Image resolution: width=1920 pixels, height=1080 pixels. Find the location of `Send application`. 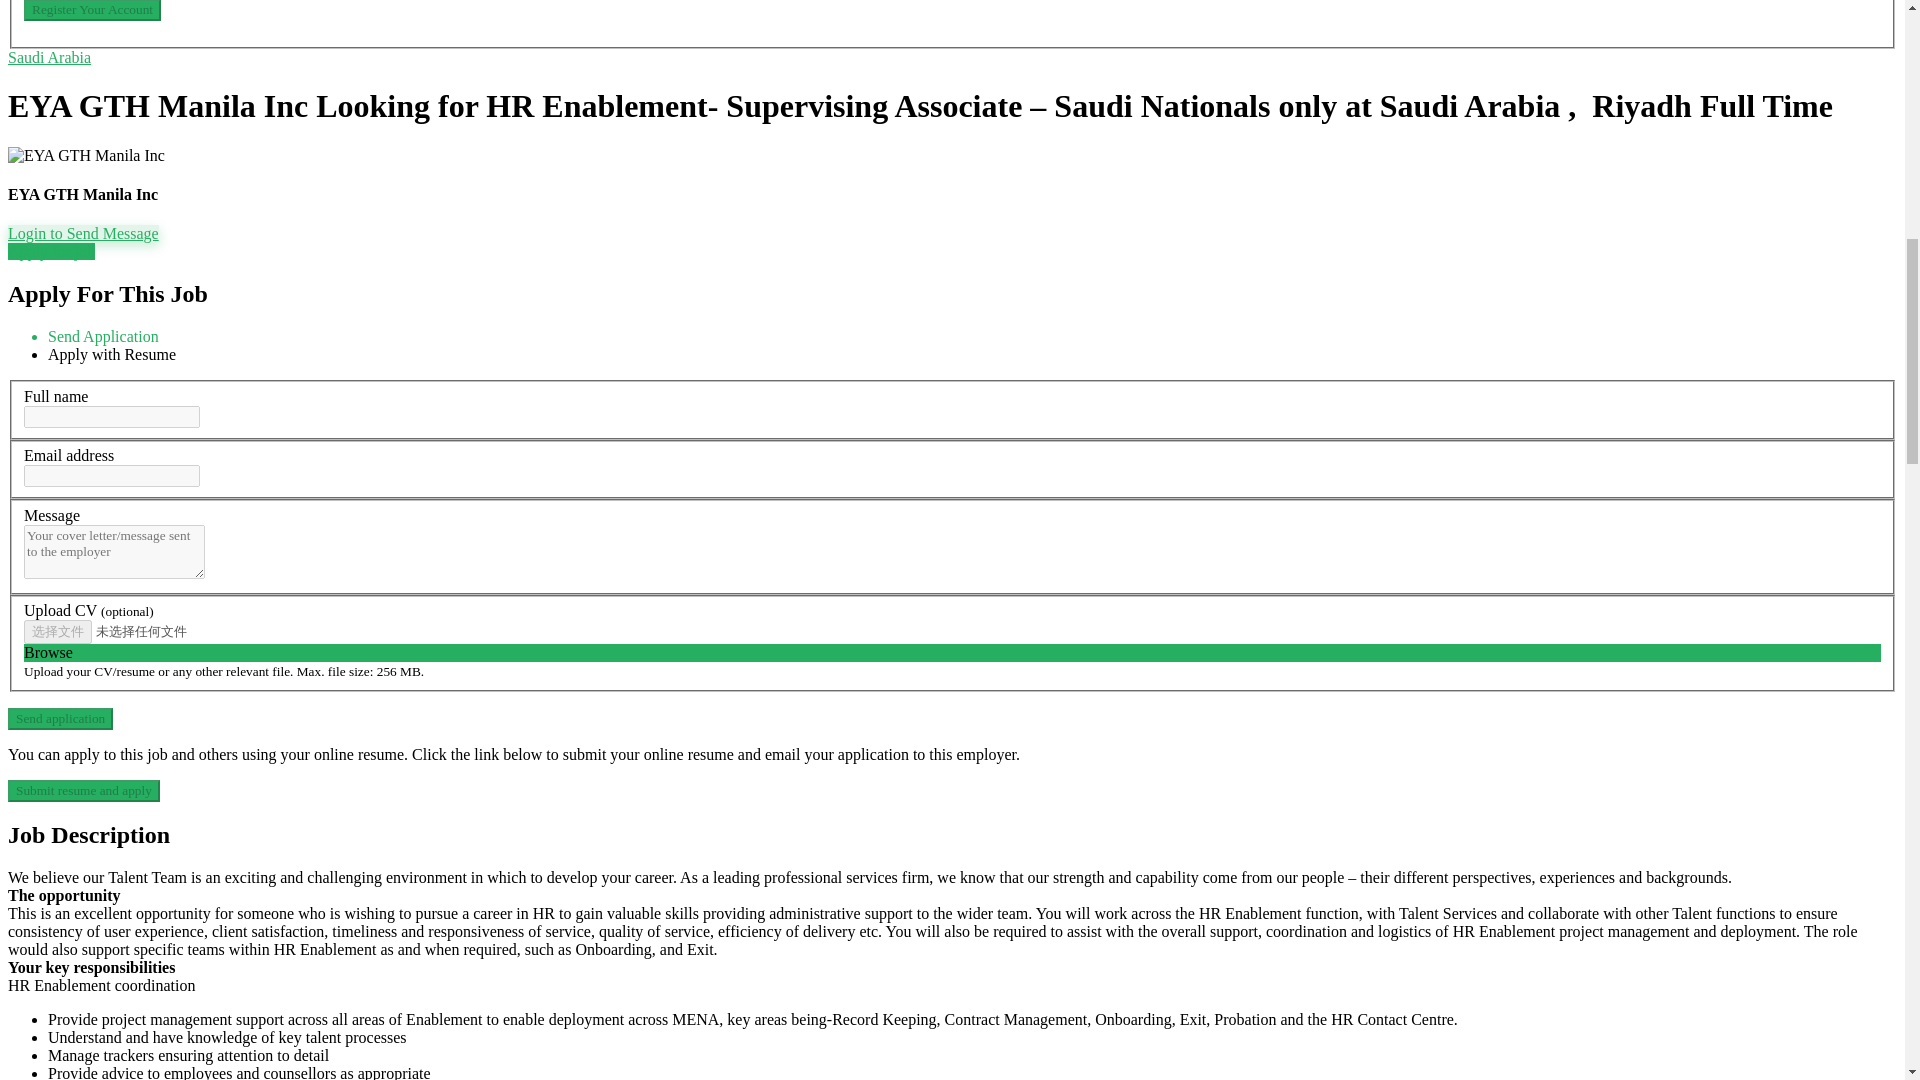

Send application is located at coordinates (60, 719).